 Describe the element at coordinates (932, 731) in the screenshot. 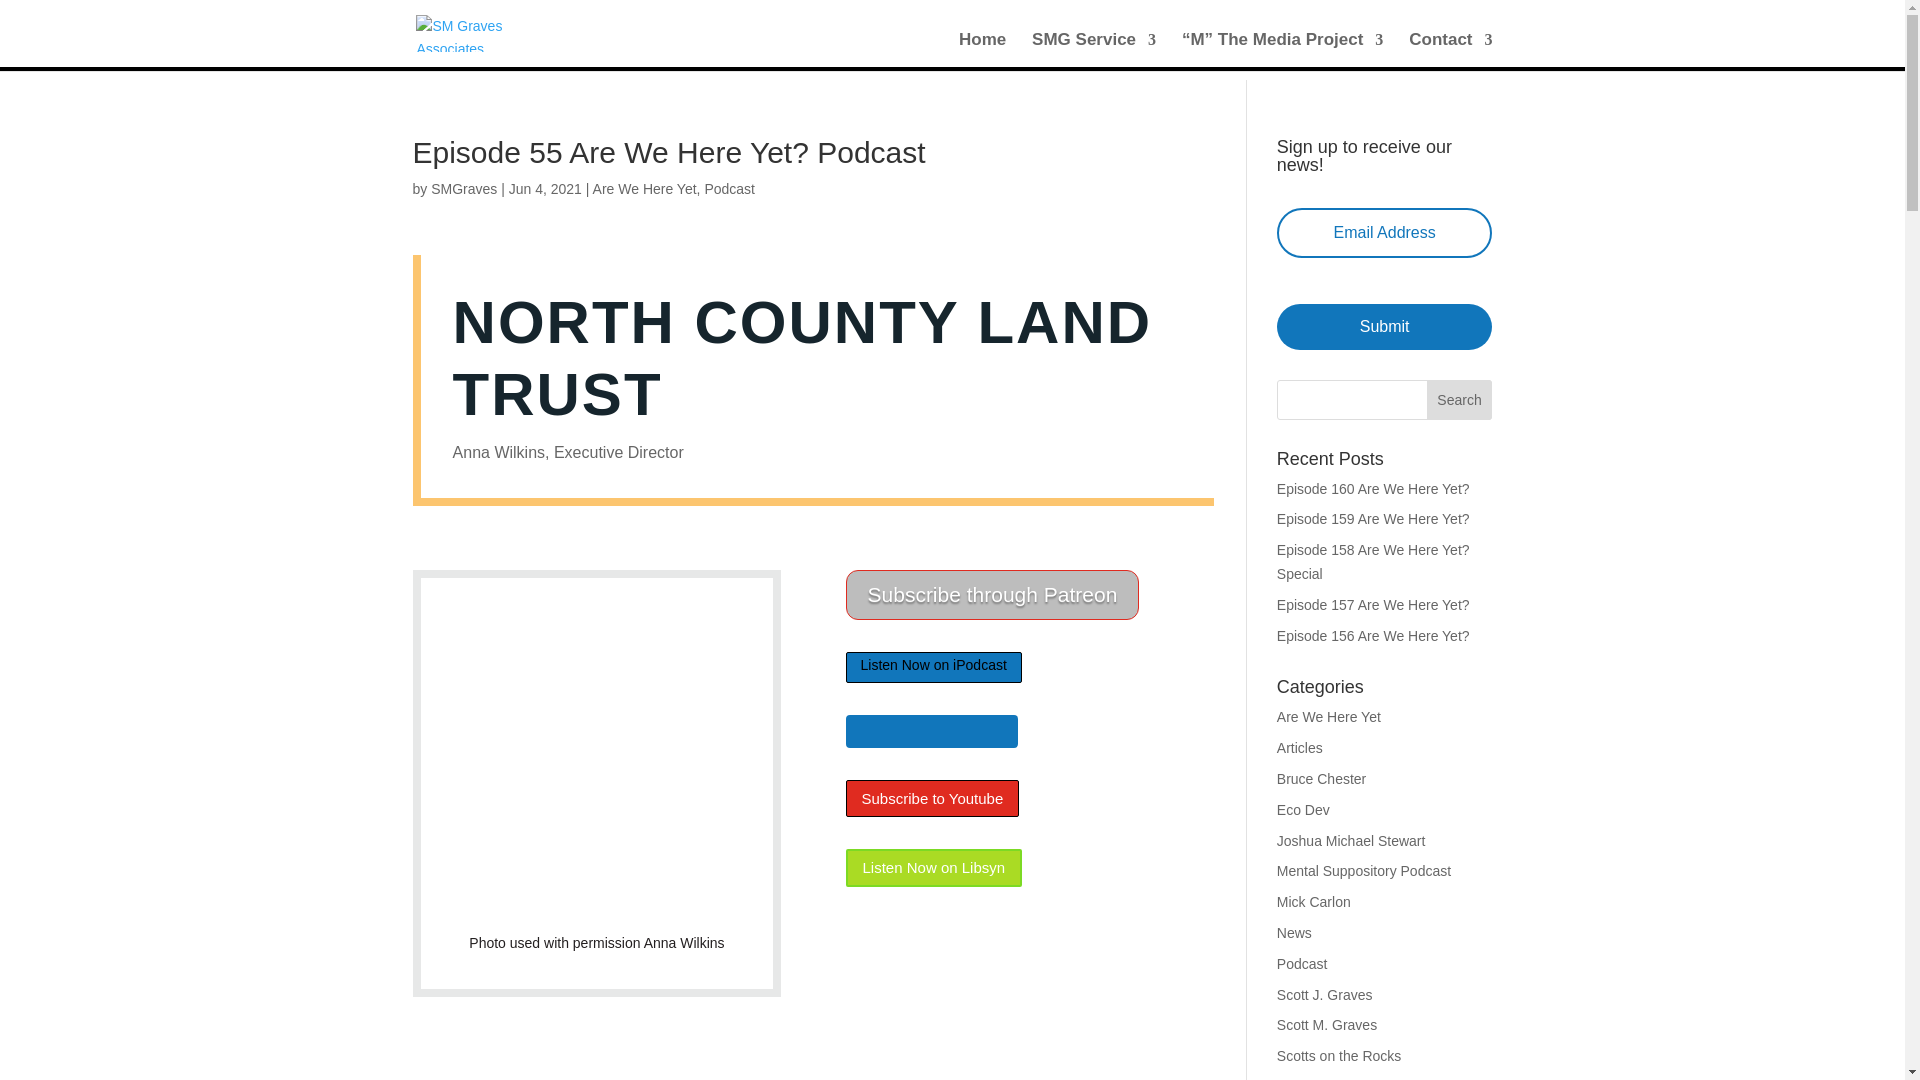

I see `Listen Now on Stitcher` at that location.